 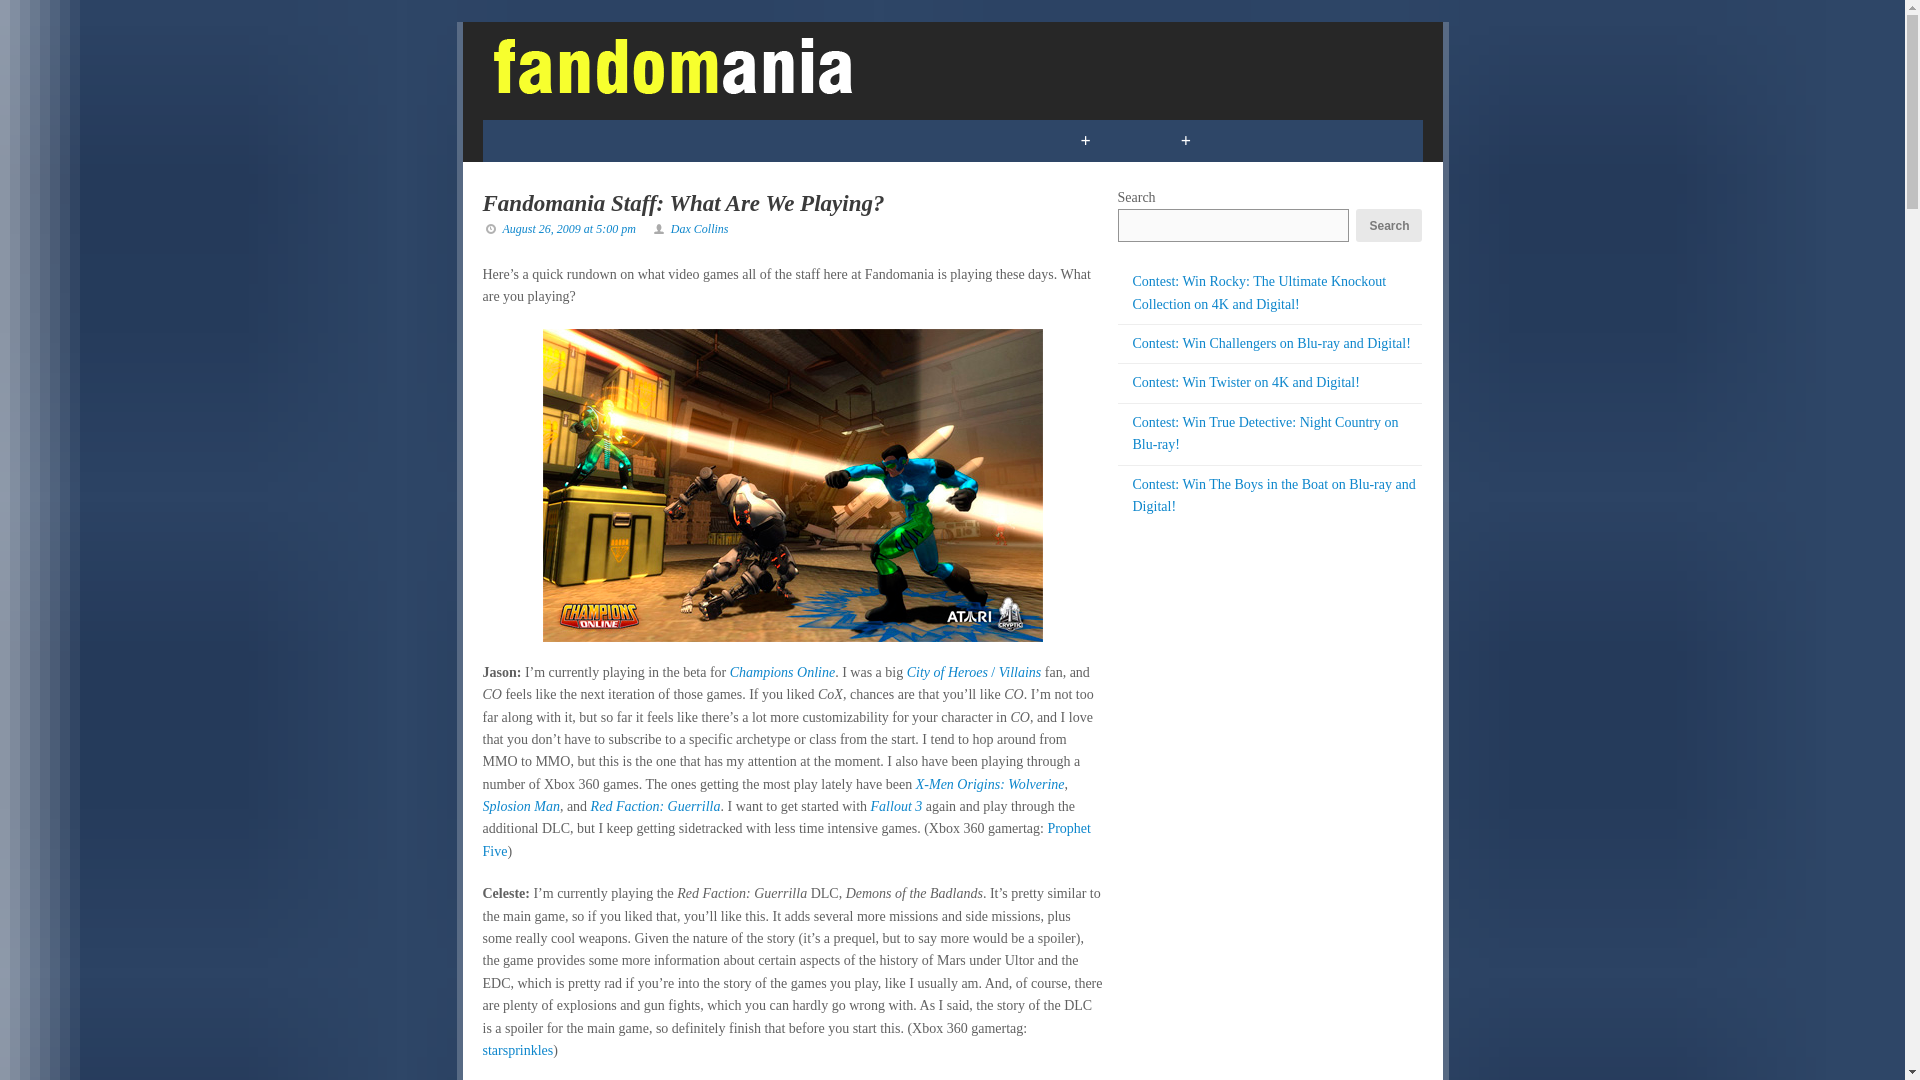 What do you see at coordinates (520, 806) in the screenshot?
I see `Splosion Man` at bounding box center [520, 806].